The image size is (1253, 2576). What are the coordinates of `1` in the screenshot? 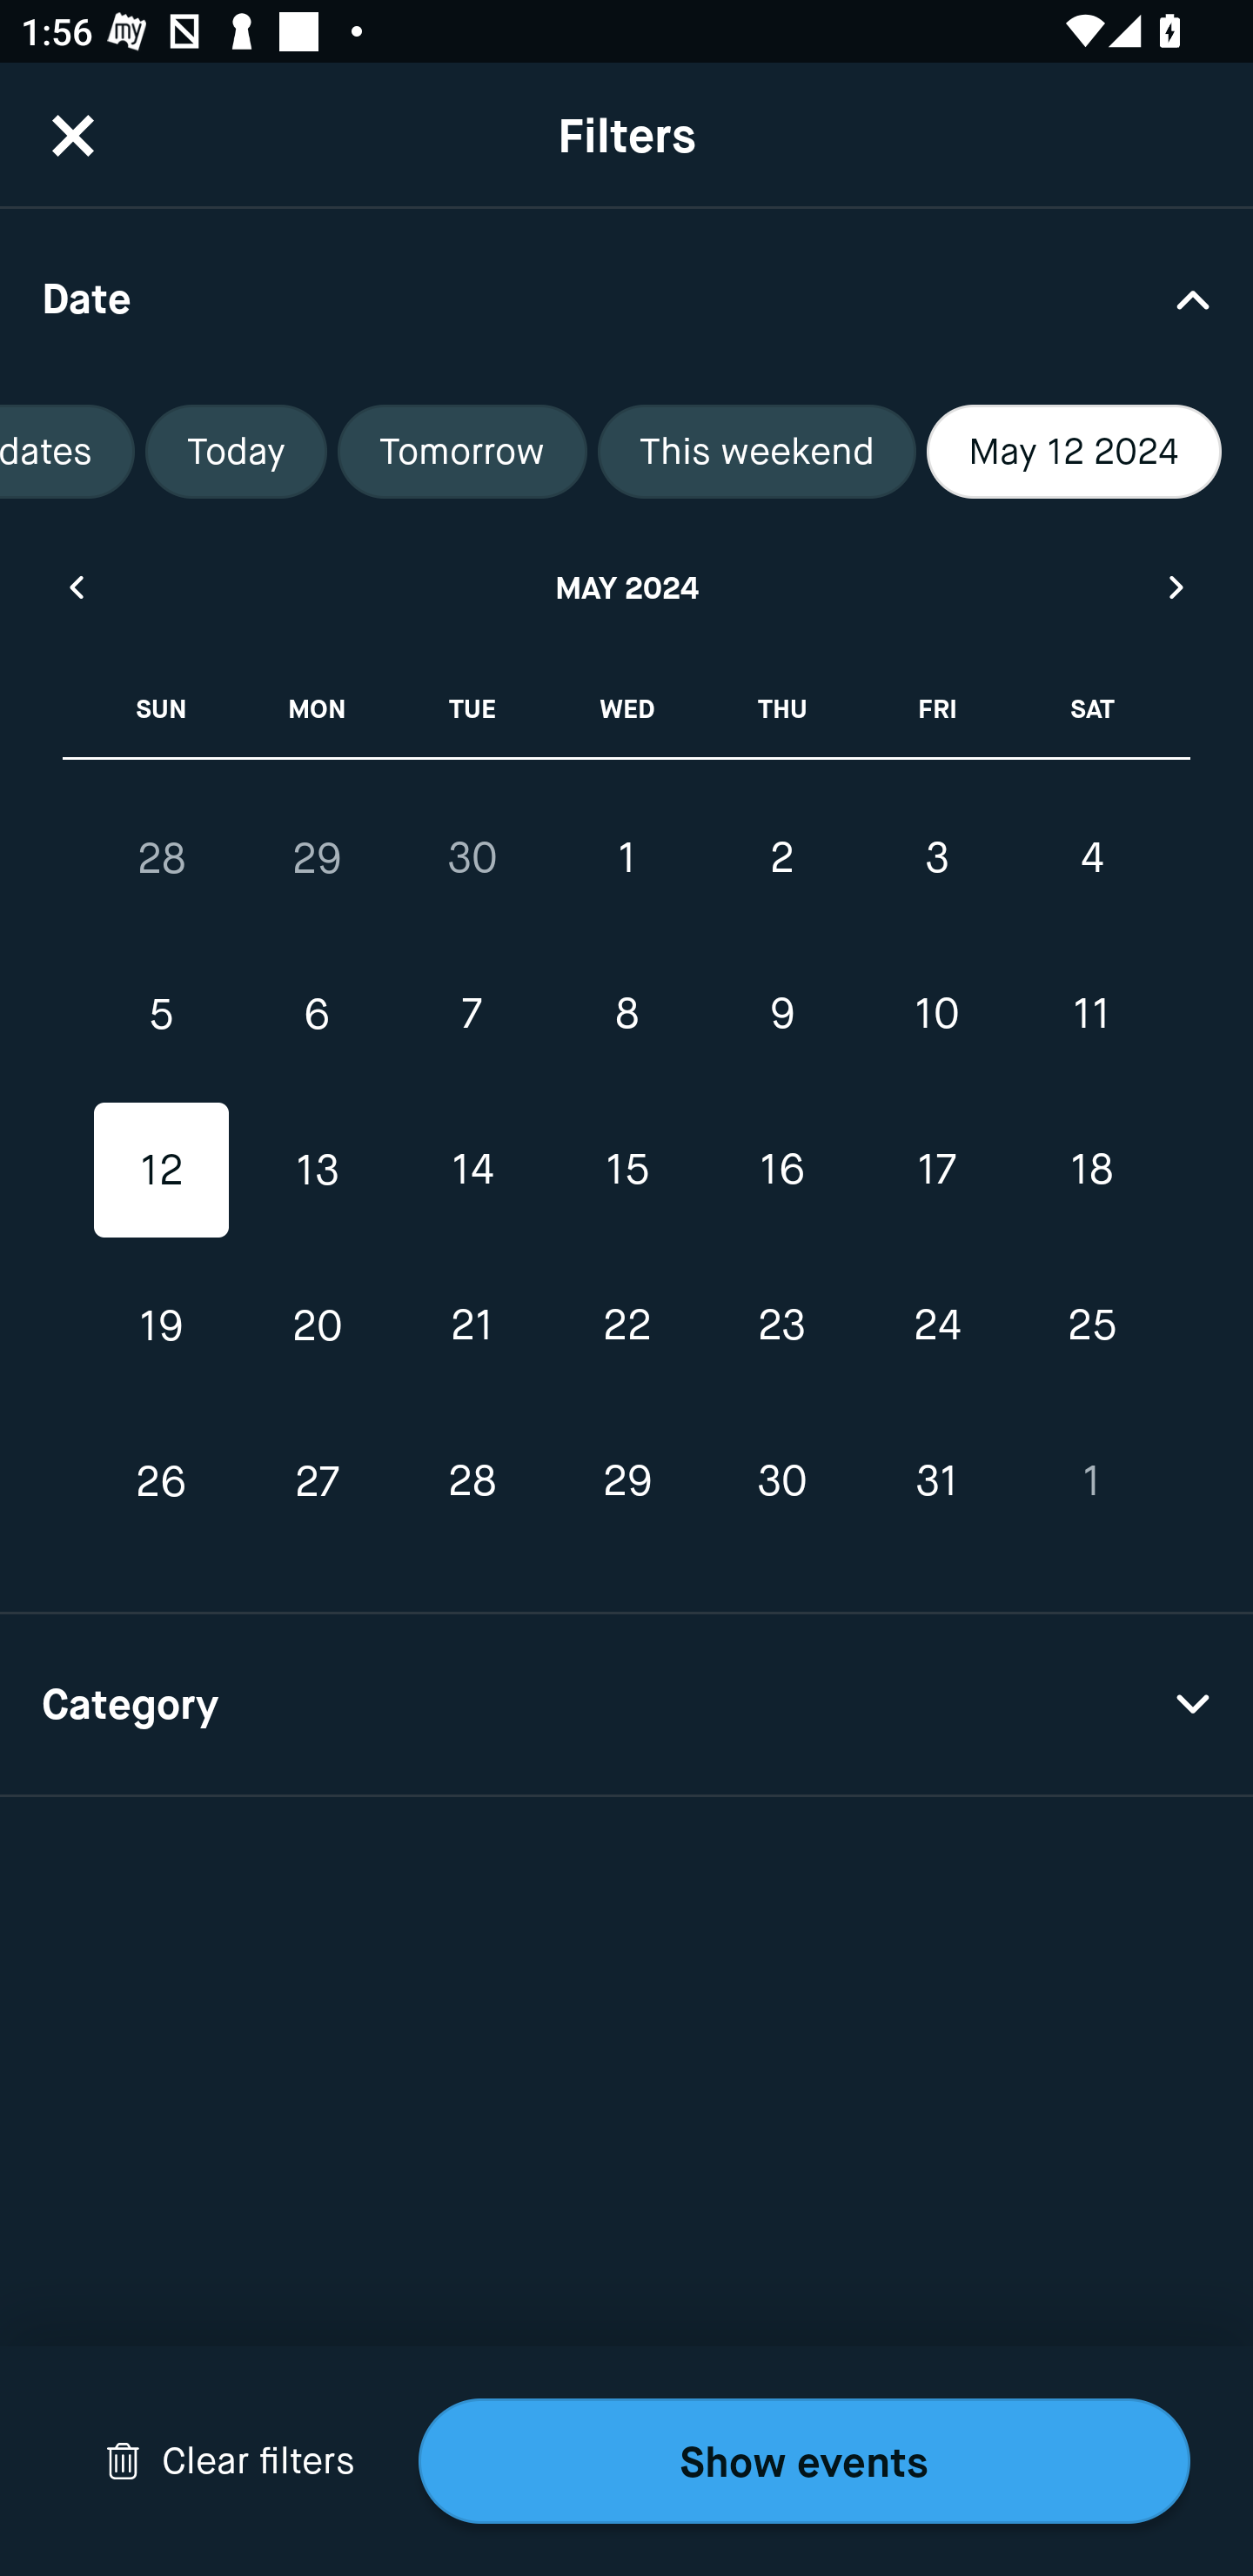 It's located at (1091, 1481).